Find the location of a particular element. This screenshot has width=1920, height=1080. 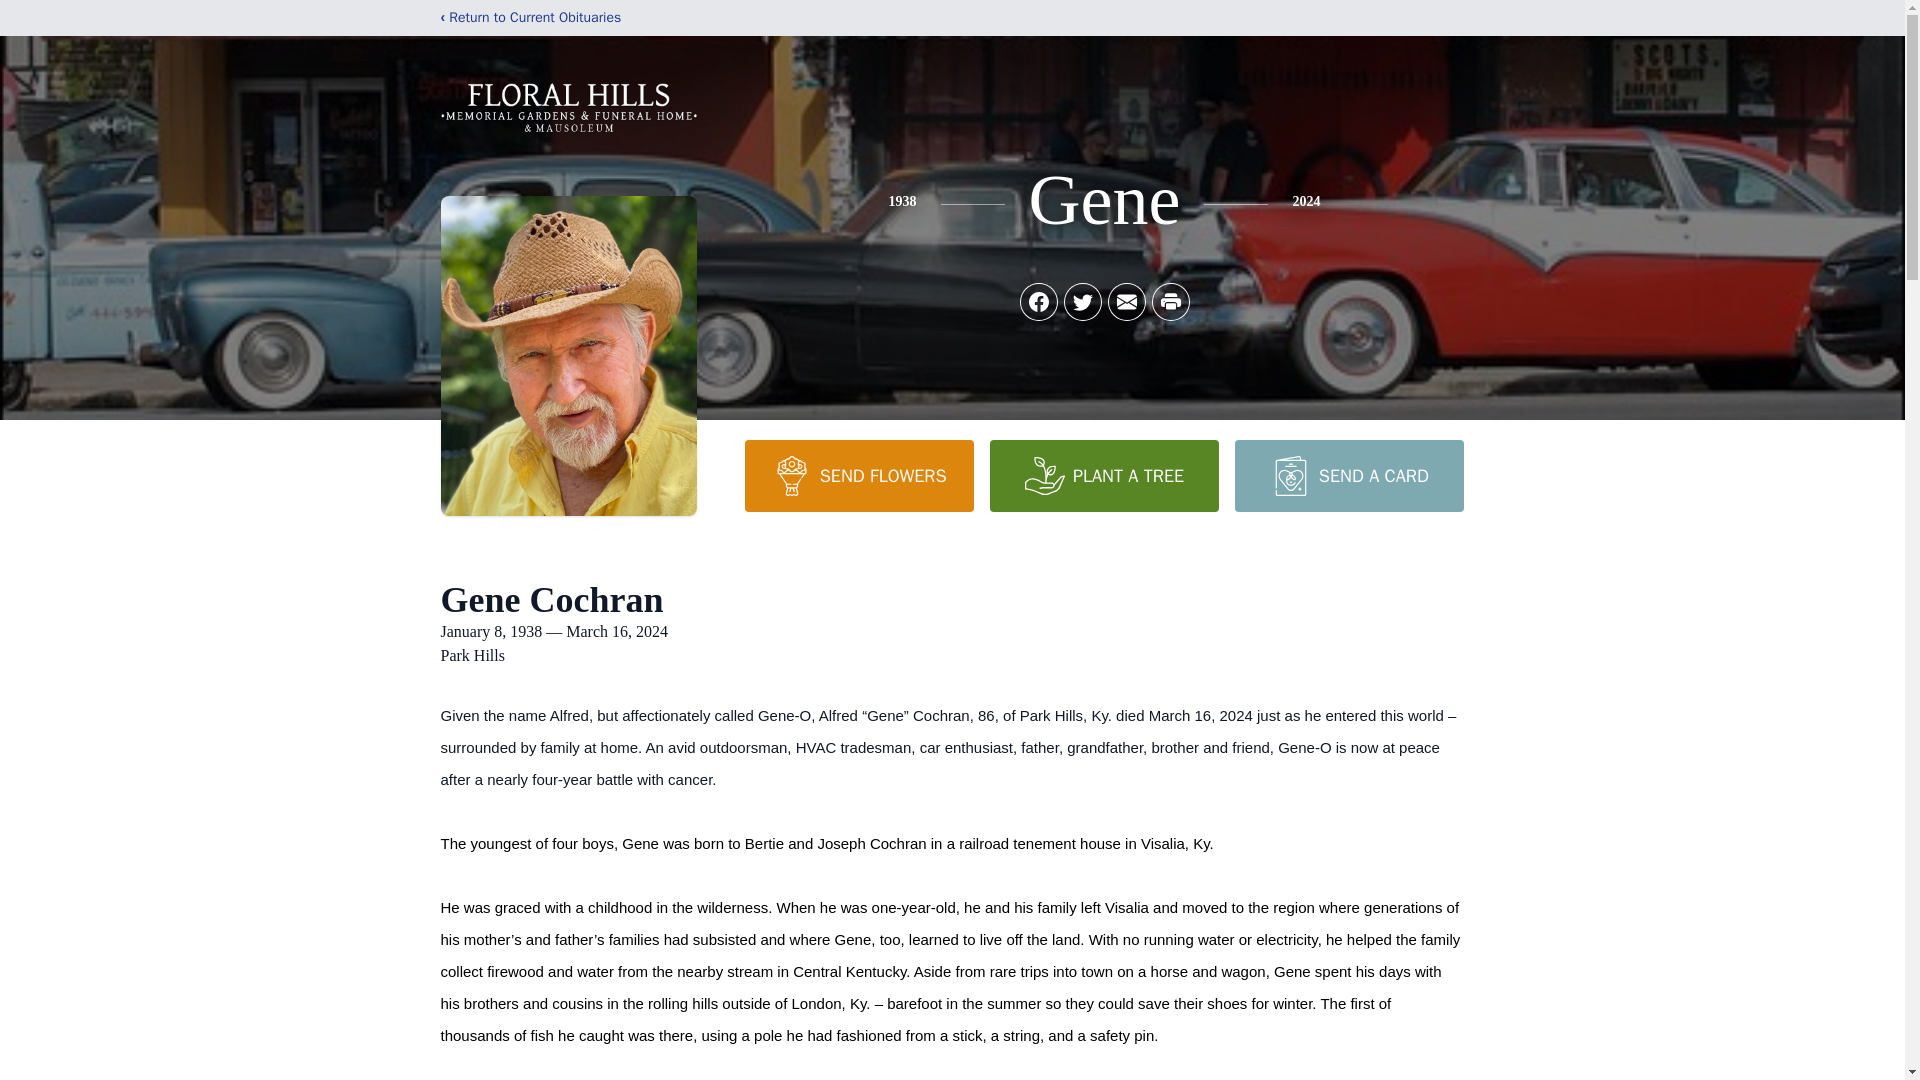

SEND FLOWERS is located at coordinates (858, 475).